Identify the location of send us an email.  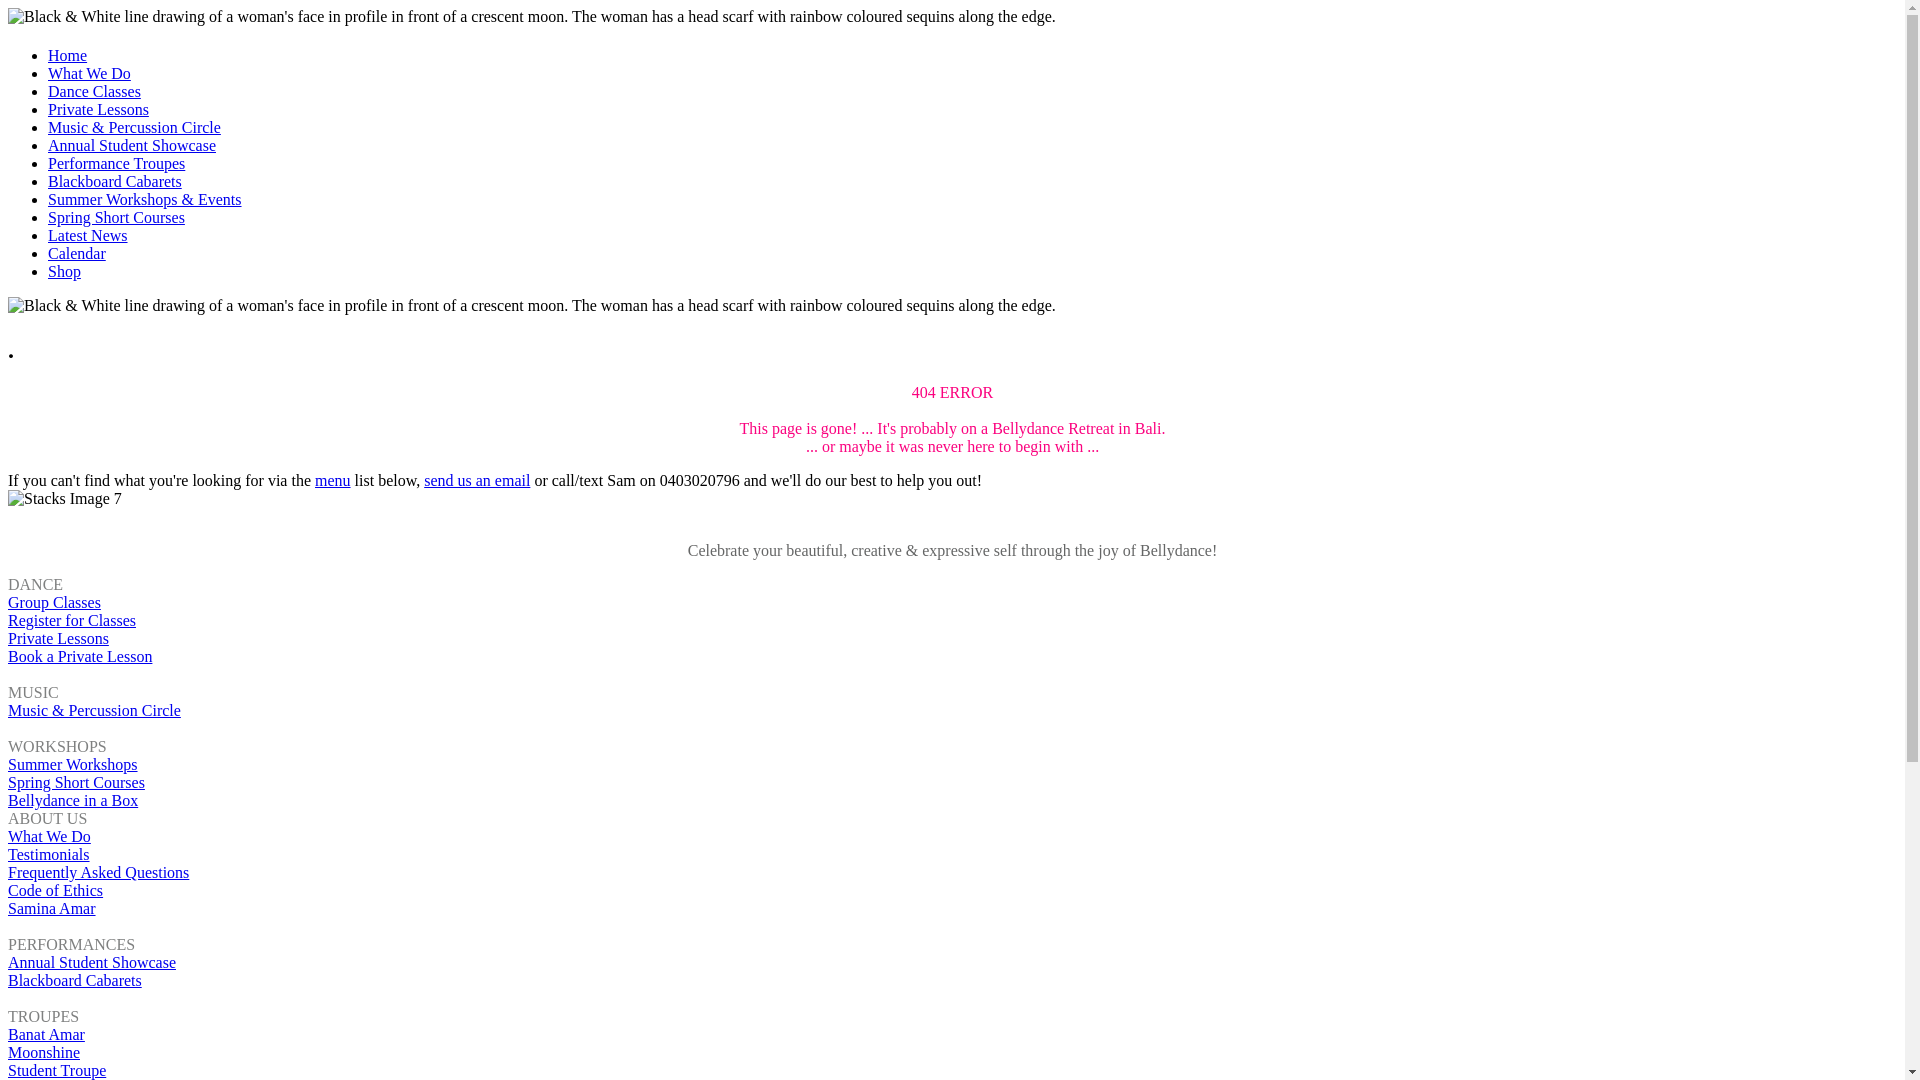
(477, 480).